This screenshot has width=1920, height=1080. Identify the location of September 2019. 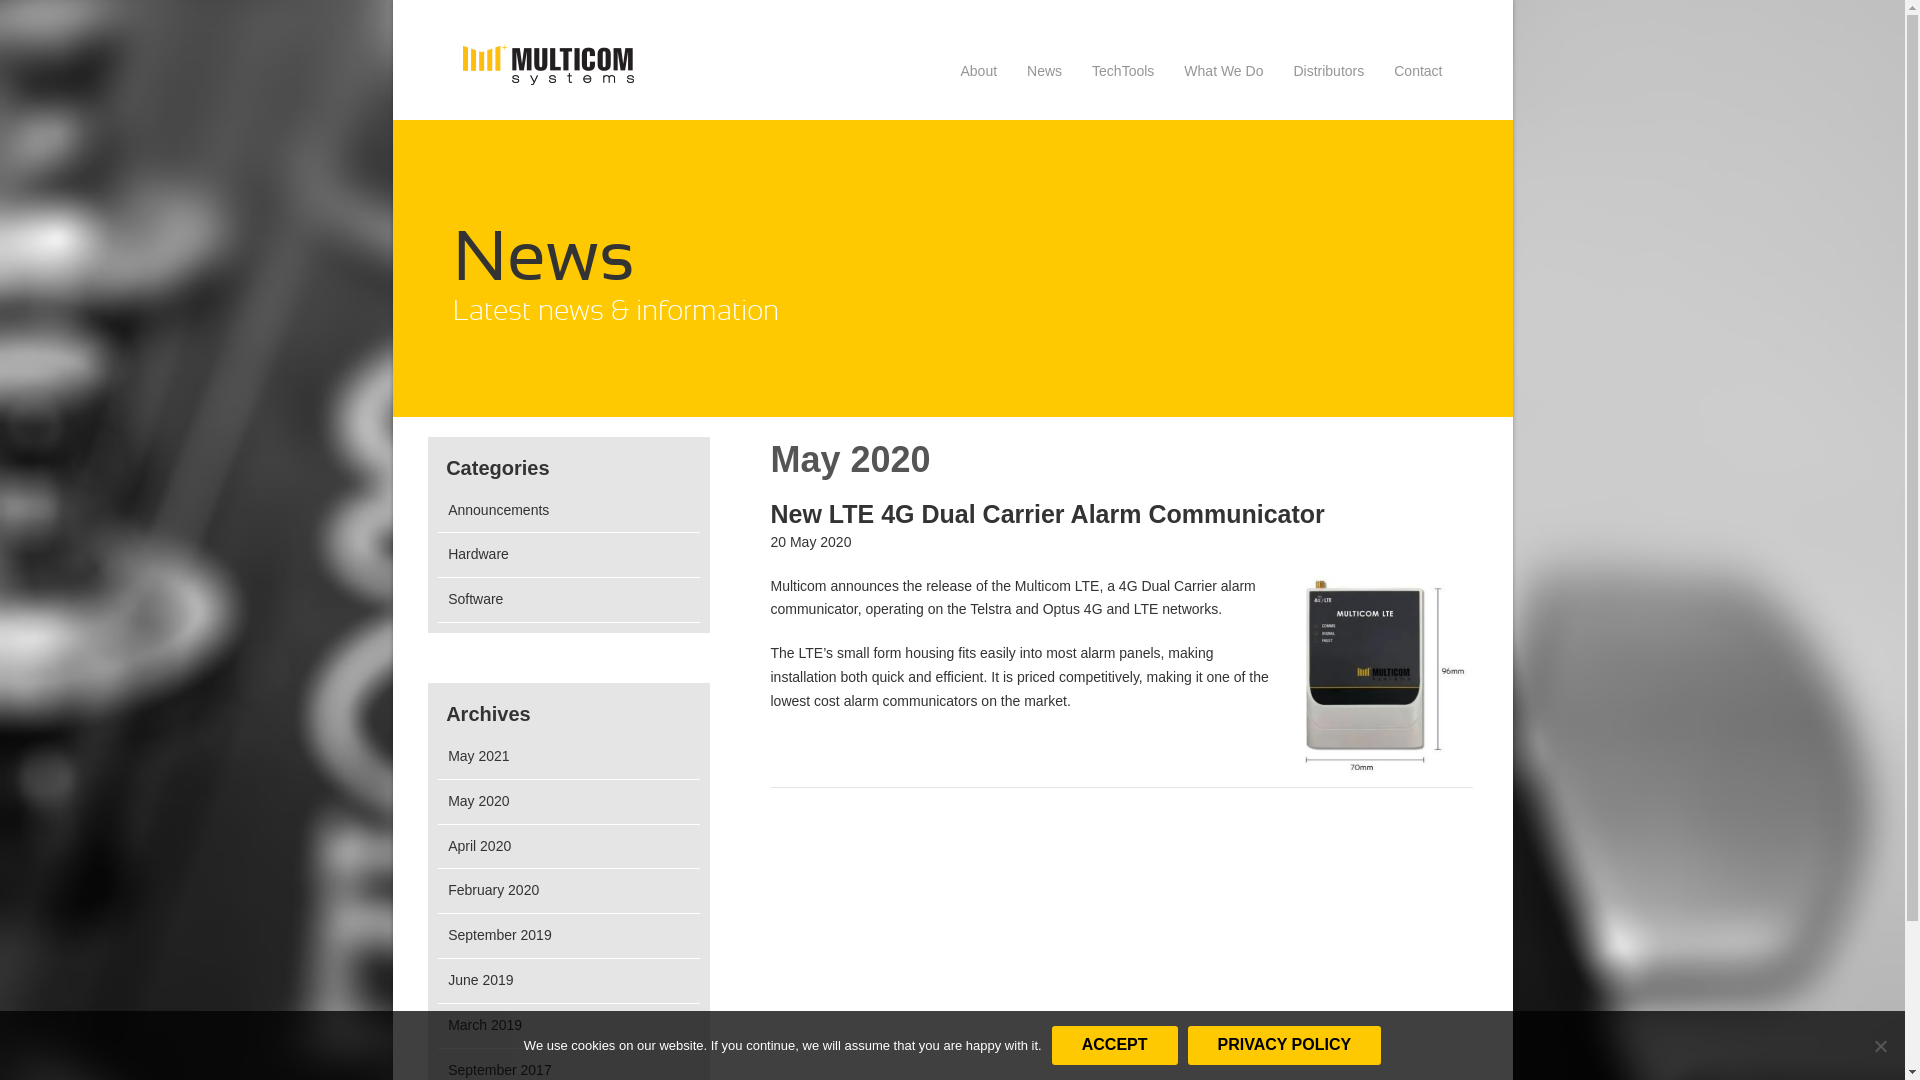
(500, 935).